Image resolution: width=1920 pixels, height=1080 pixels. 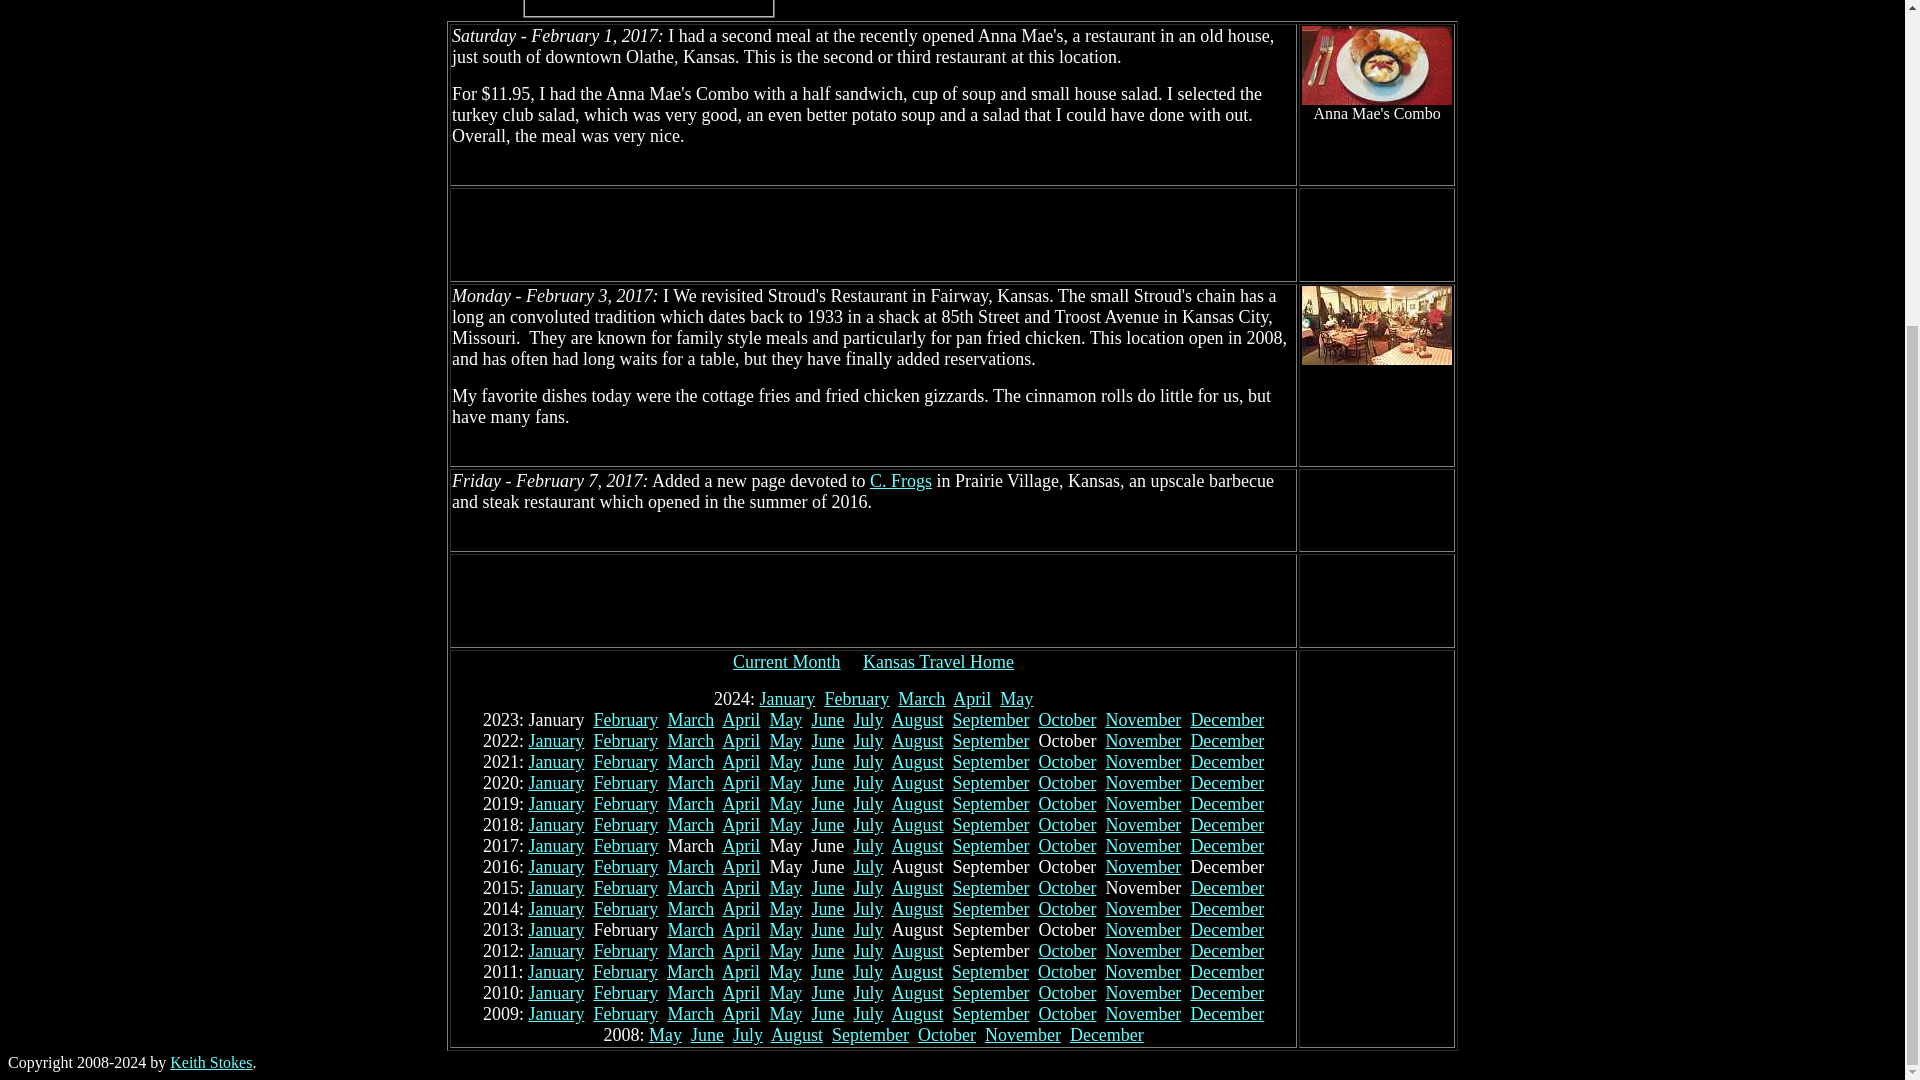 What do you see at coordinates (1142, 740) in the screenshot?
I see `November` at bounding box center [1142, 740].